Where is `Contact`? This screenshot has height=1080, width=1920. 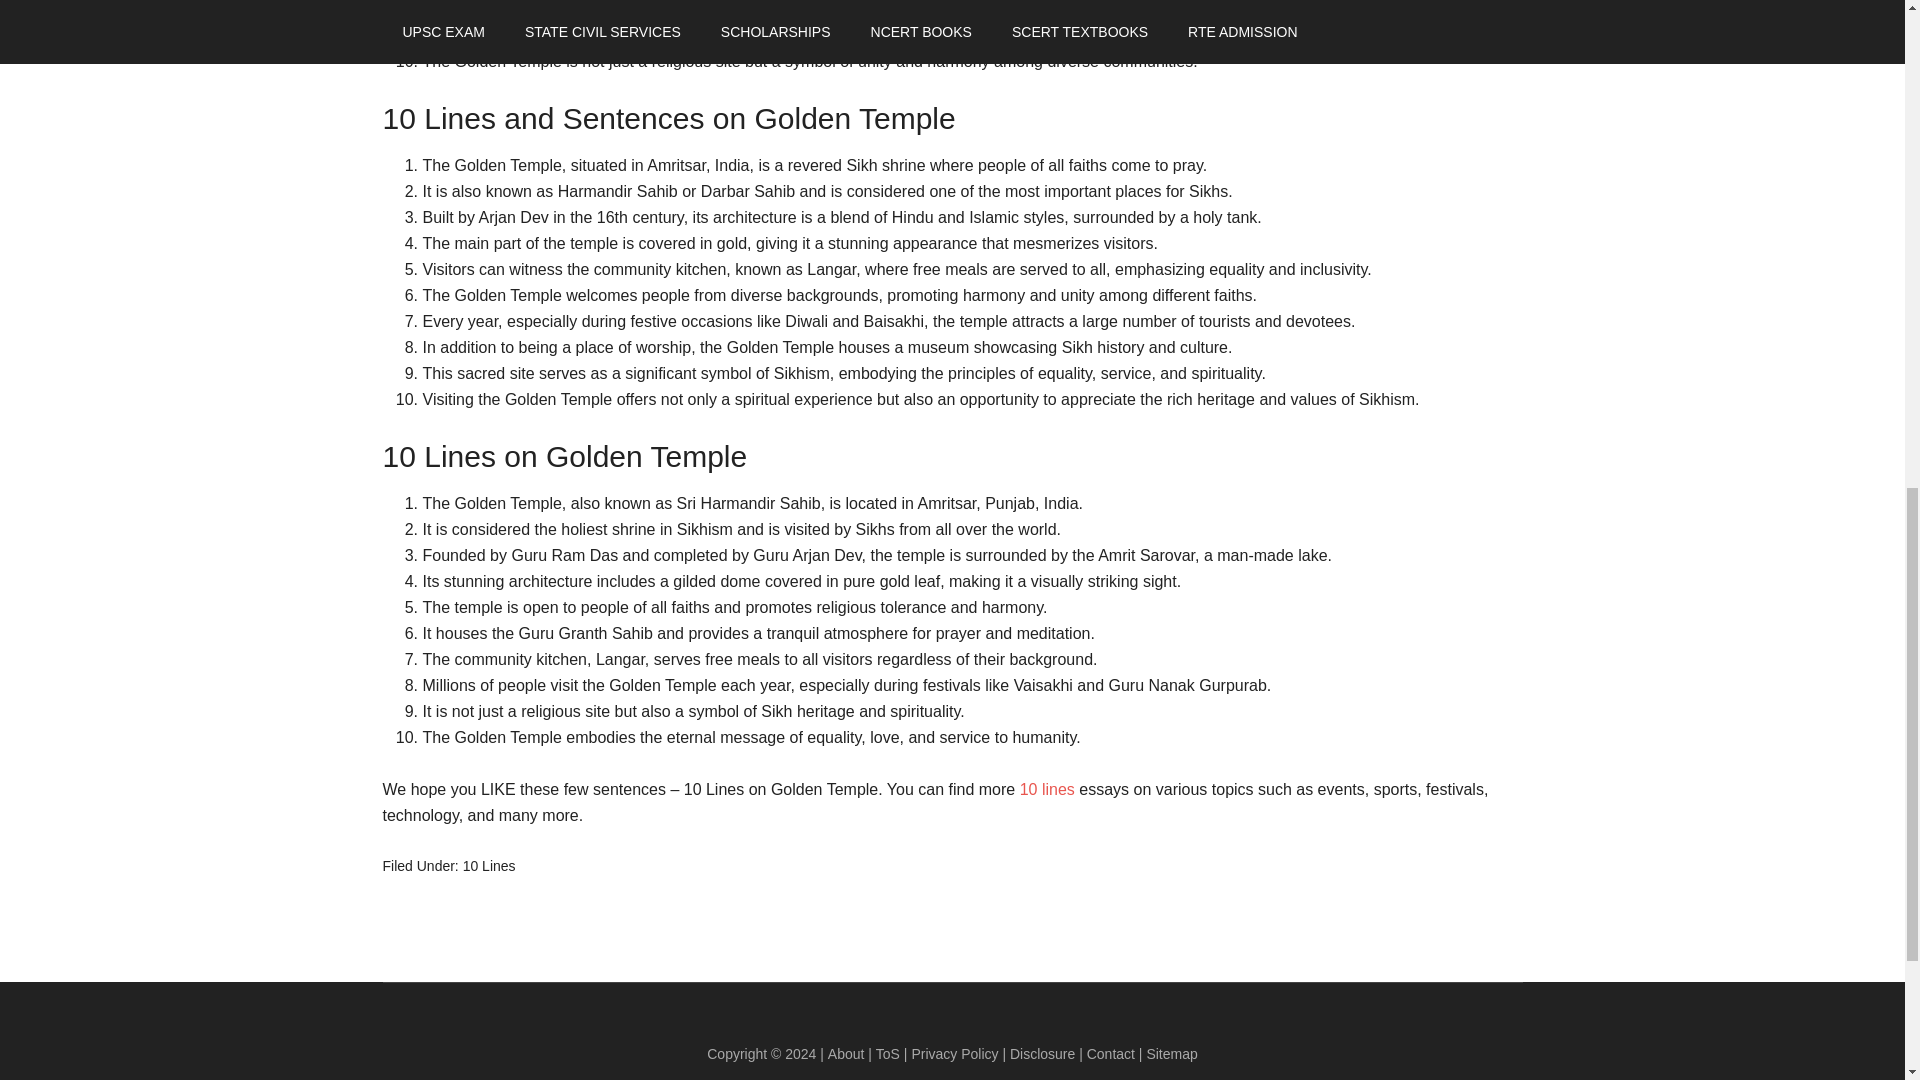 Contact is located at coordinates (1112, 1054).